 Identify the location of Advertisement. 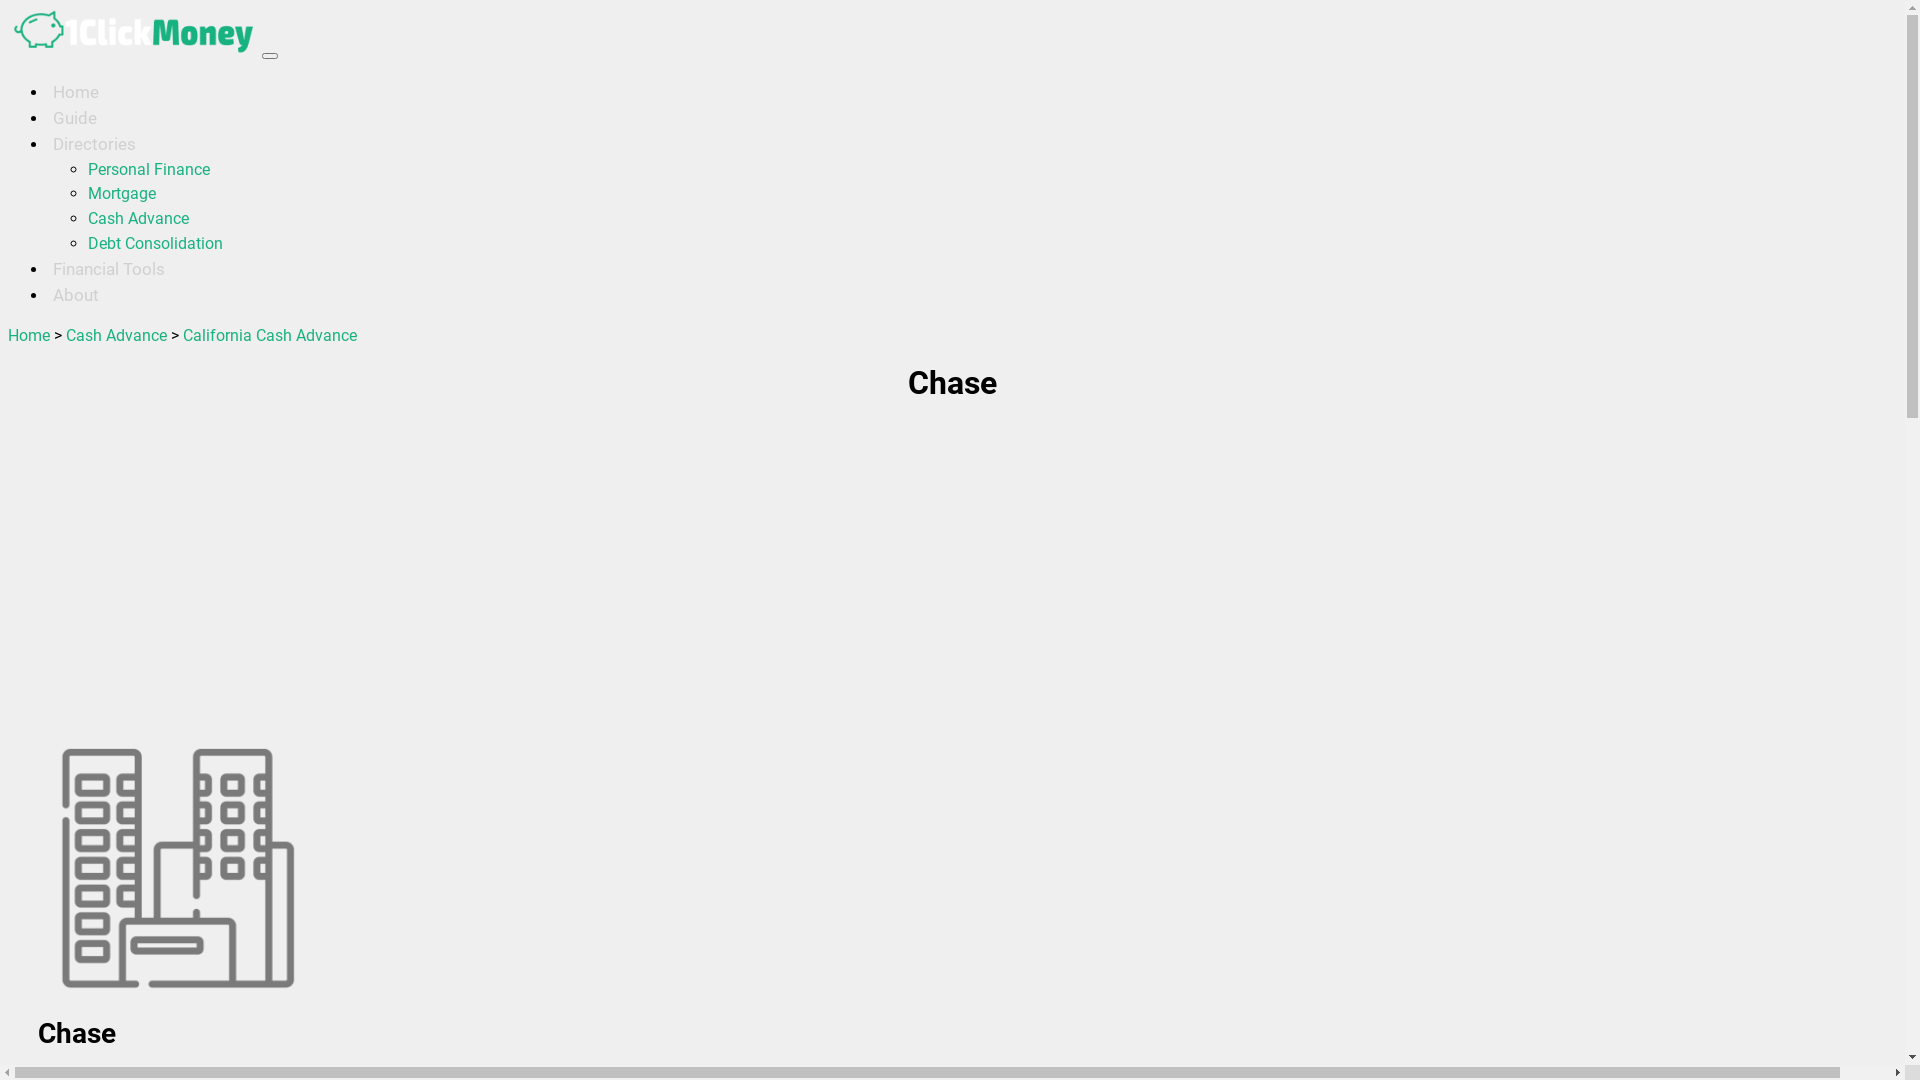
(608, 575).